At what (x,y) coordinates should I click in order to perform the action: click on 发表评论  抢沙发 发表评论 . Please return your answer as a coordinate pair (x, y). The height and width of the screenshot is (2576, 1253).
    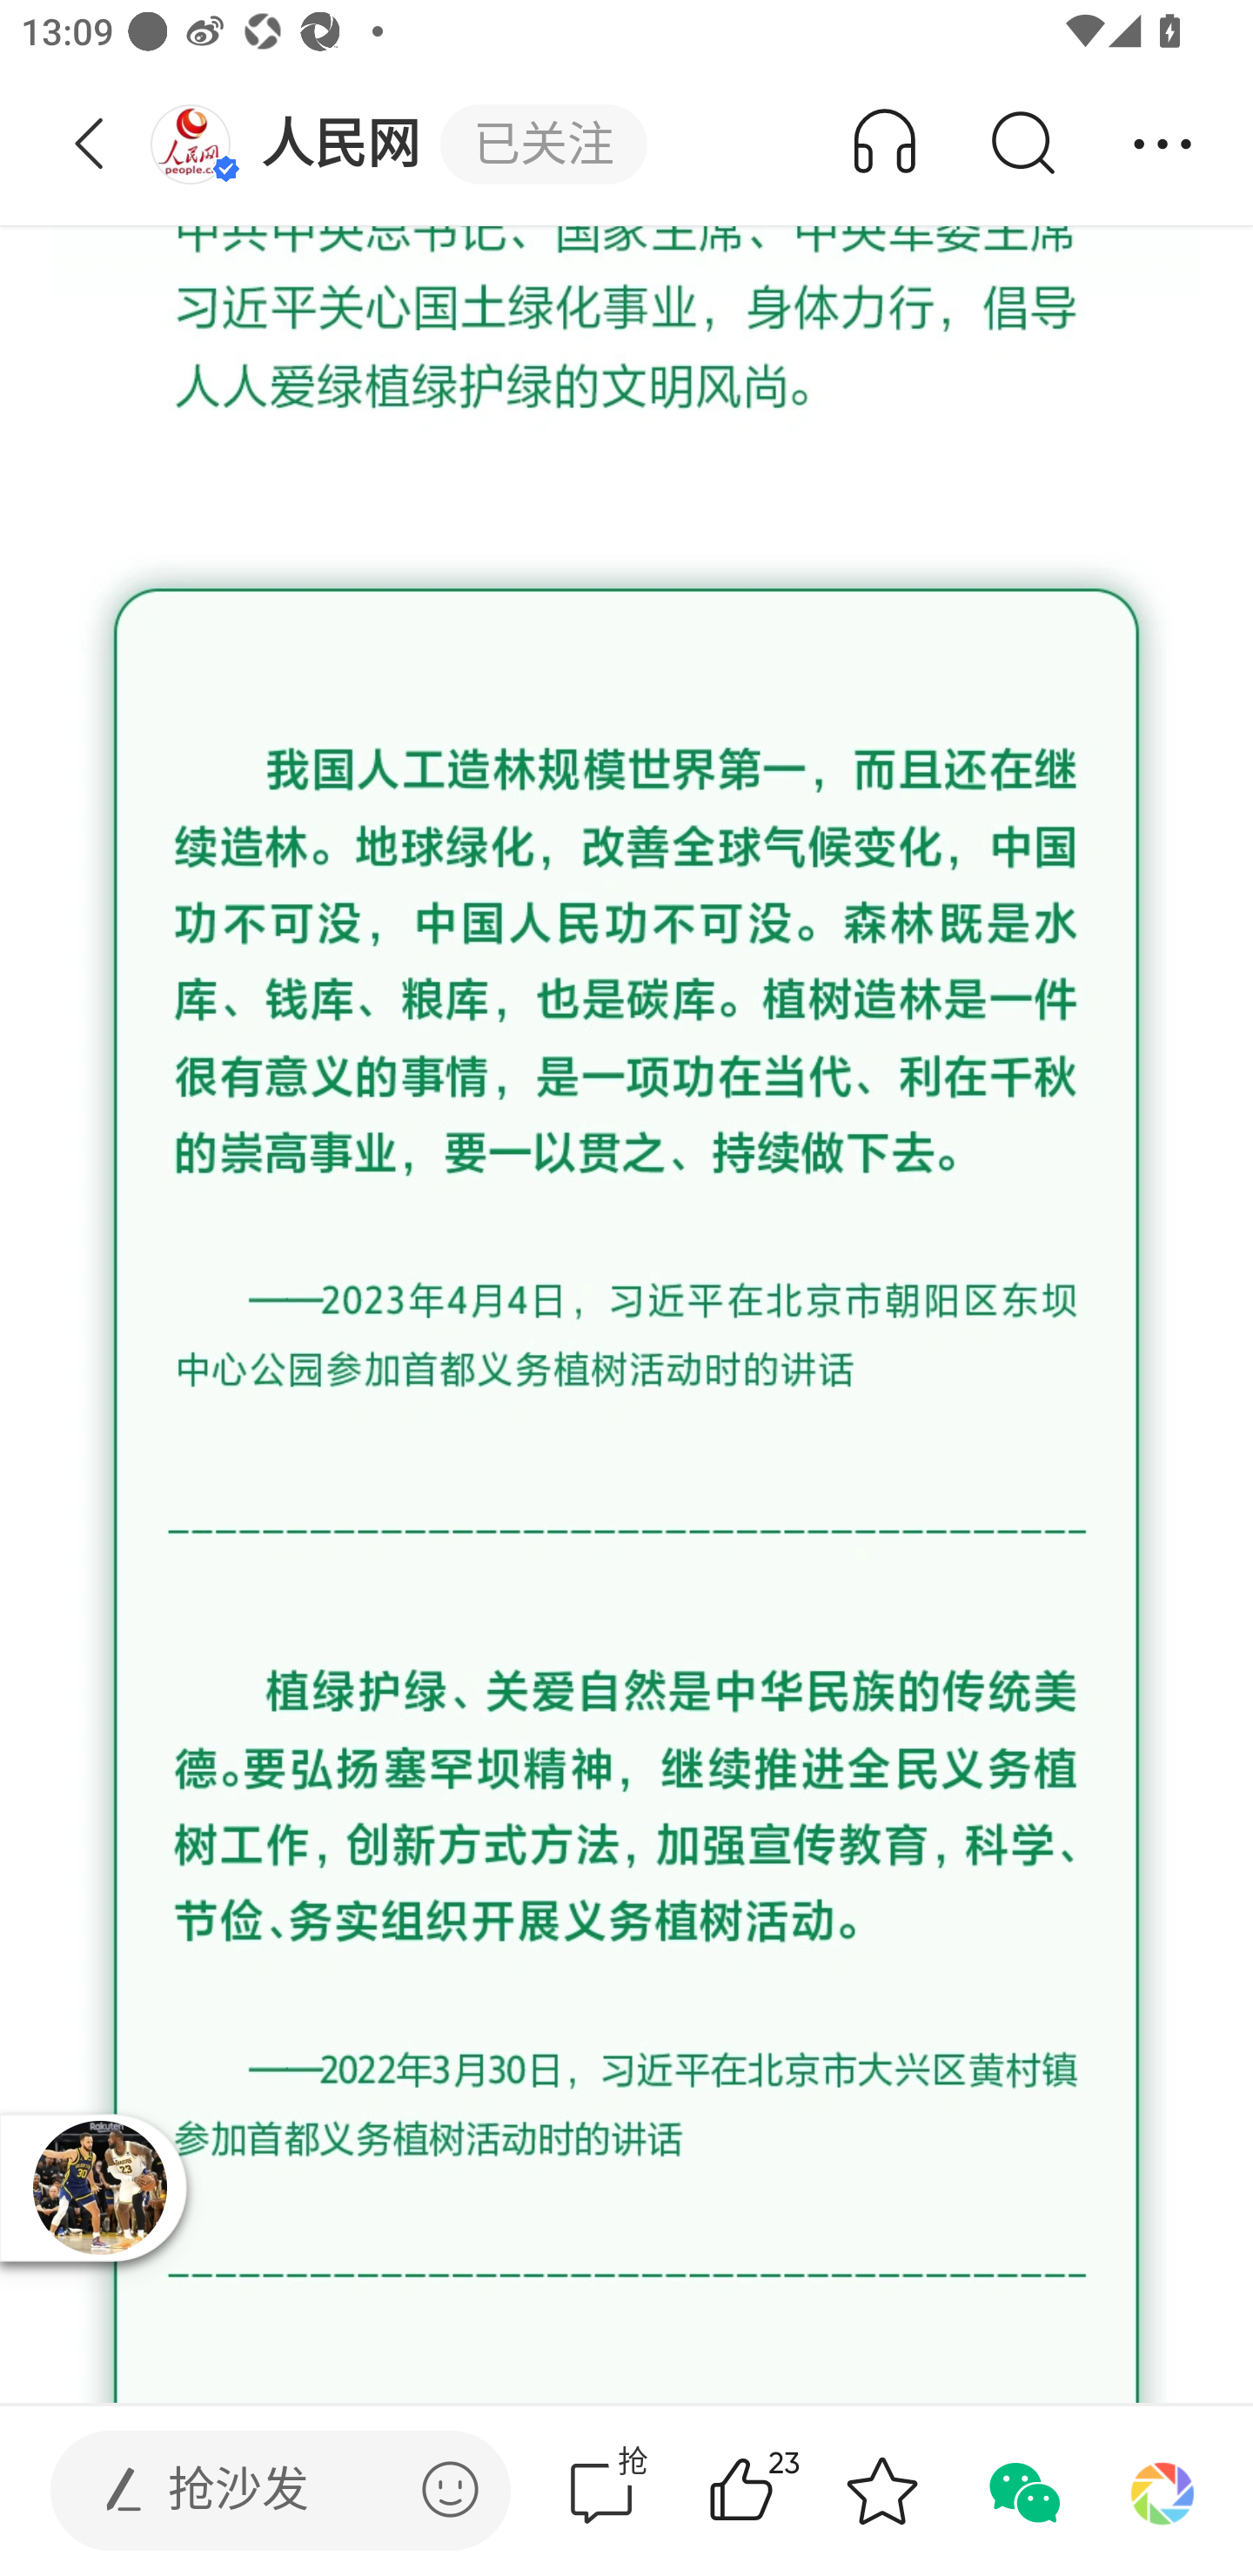
    Looking at the image, I should click on (256, 2491).